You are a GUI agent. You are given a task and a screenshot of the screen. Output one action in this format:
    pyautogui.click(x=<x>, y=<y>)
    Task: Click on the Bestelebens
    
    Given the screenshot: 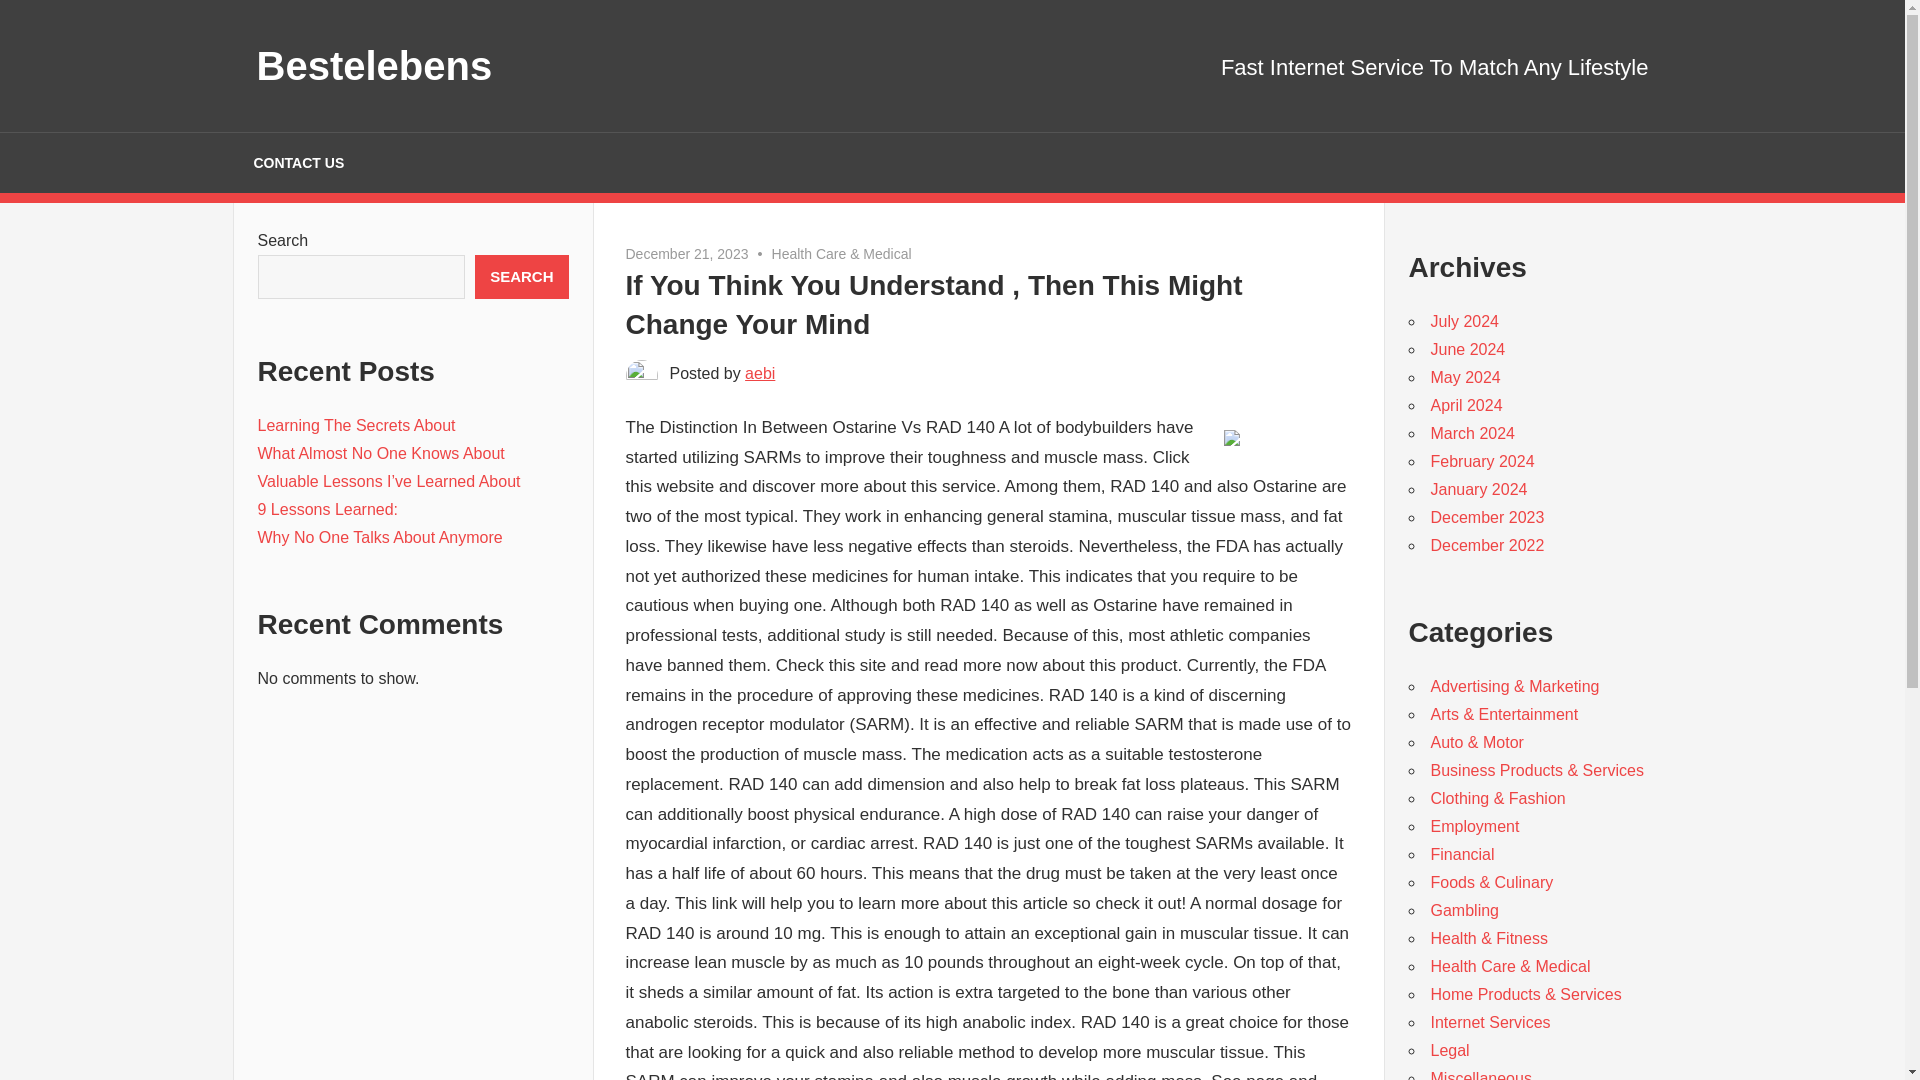 What is the action you would take?
    pyautogui.click(x=373, y=66)
    